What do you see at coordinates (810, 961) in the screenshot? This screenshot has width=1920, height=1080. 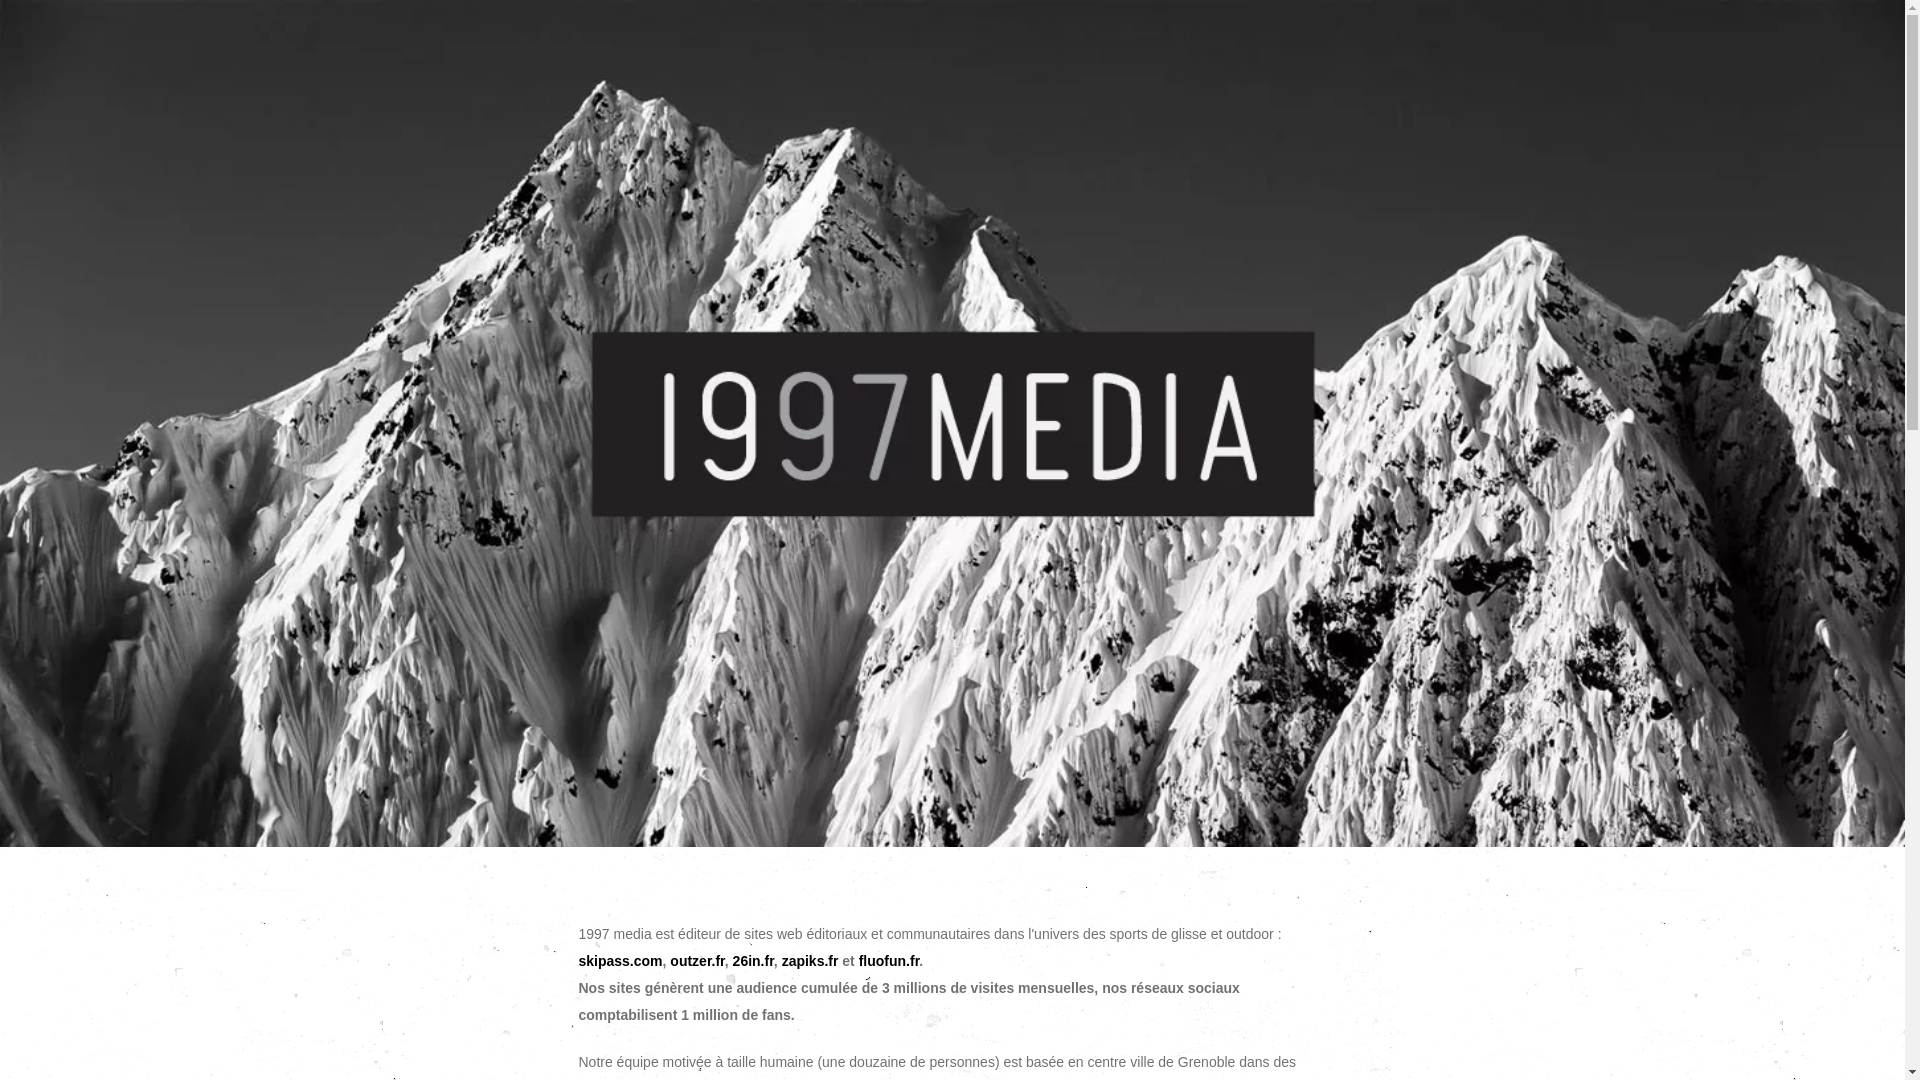 I see `zapiks.fr` at bounding box center [810, 961].